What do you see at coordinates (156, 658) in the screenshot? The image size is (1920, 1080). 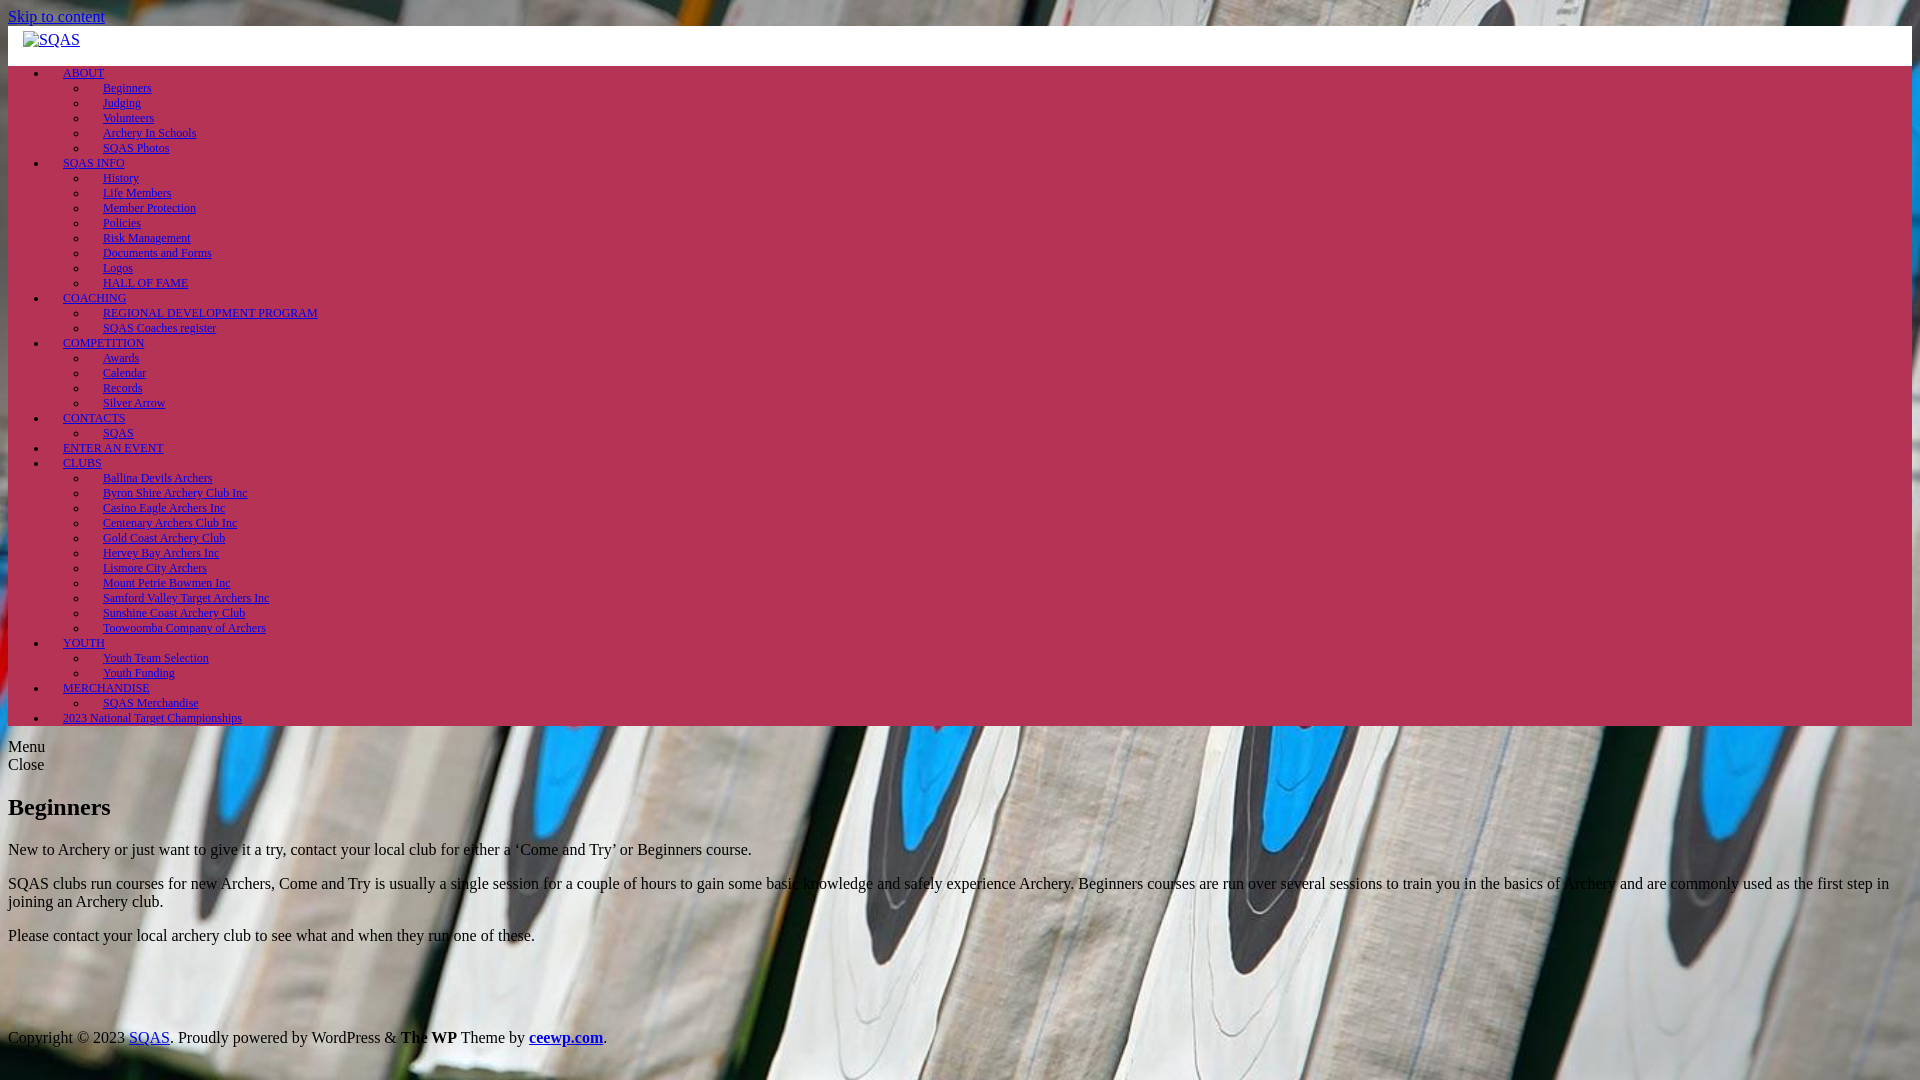 I see `Youth Team Selection` at bounding box center [156, 658].